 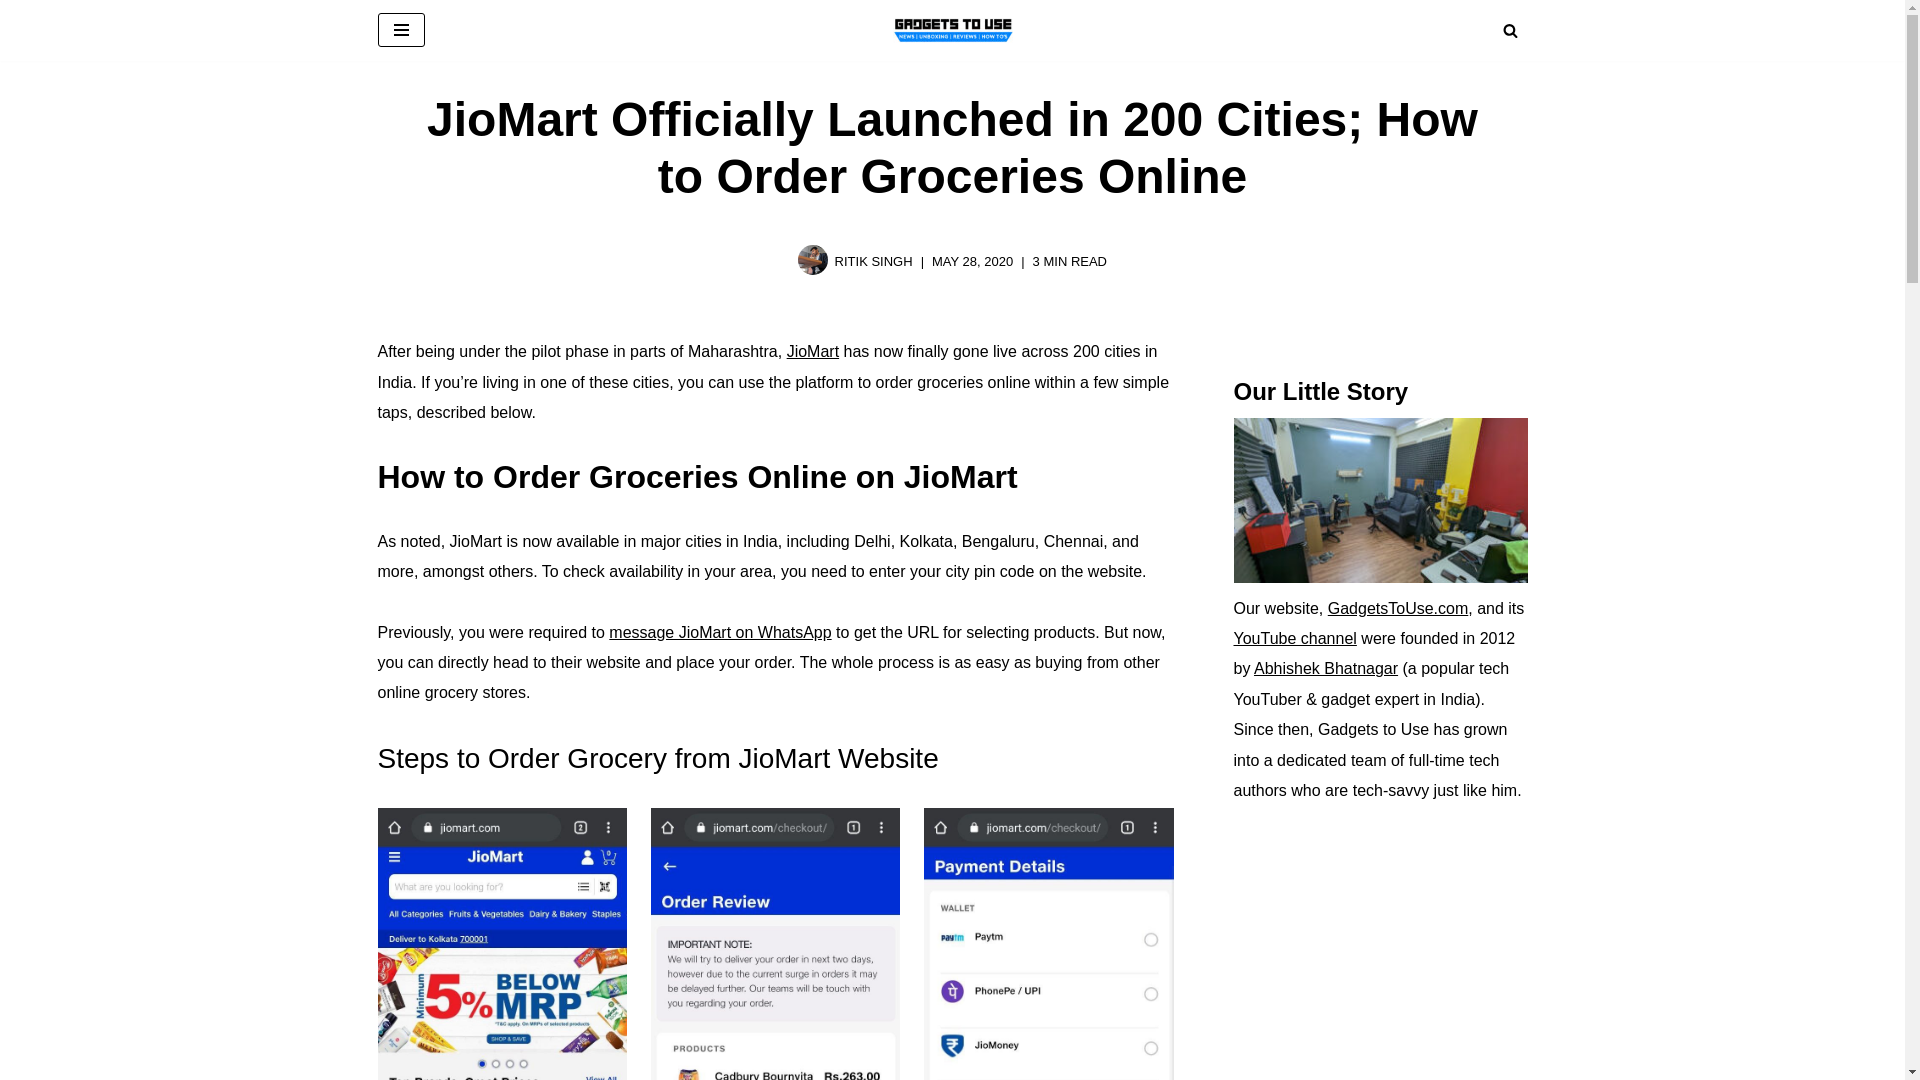 I want to click on Skip to content, so click(x=15, y=42).